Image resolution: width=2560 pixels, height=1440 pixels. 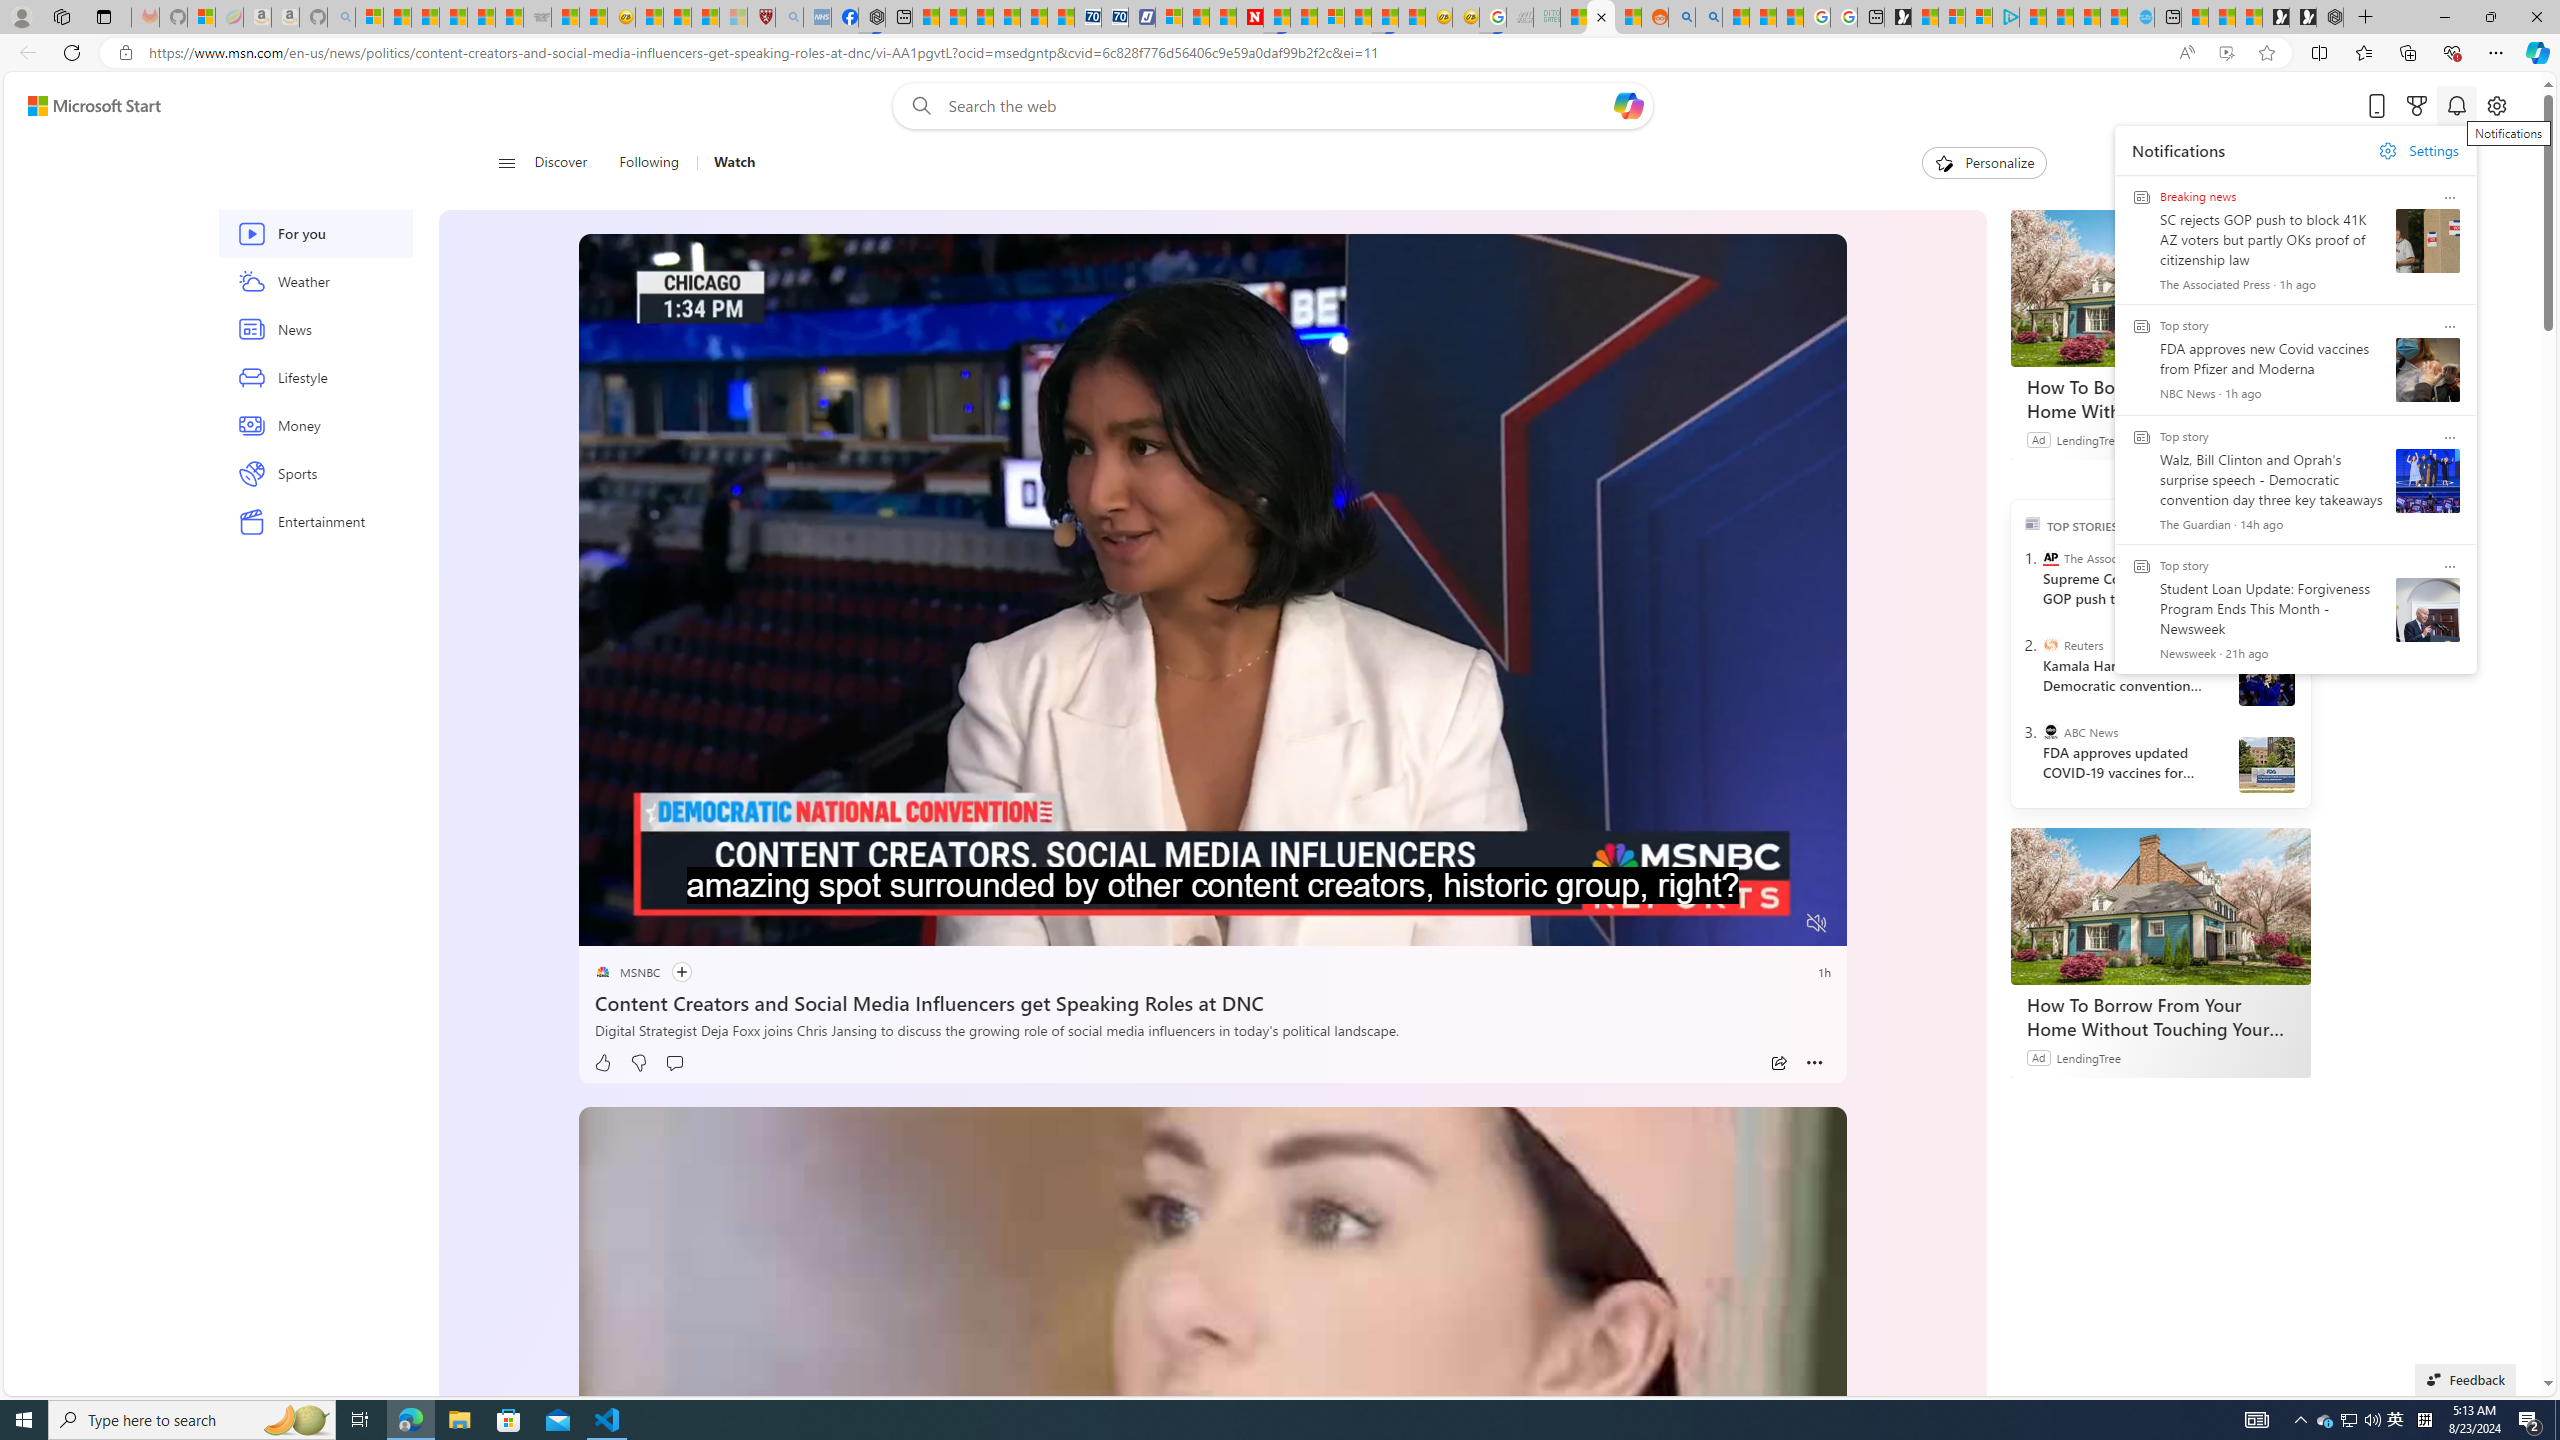 I want to click on Cheap Car Rentals - Save70.com, so click(x=1088, y=17).